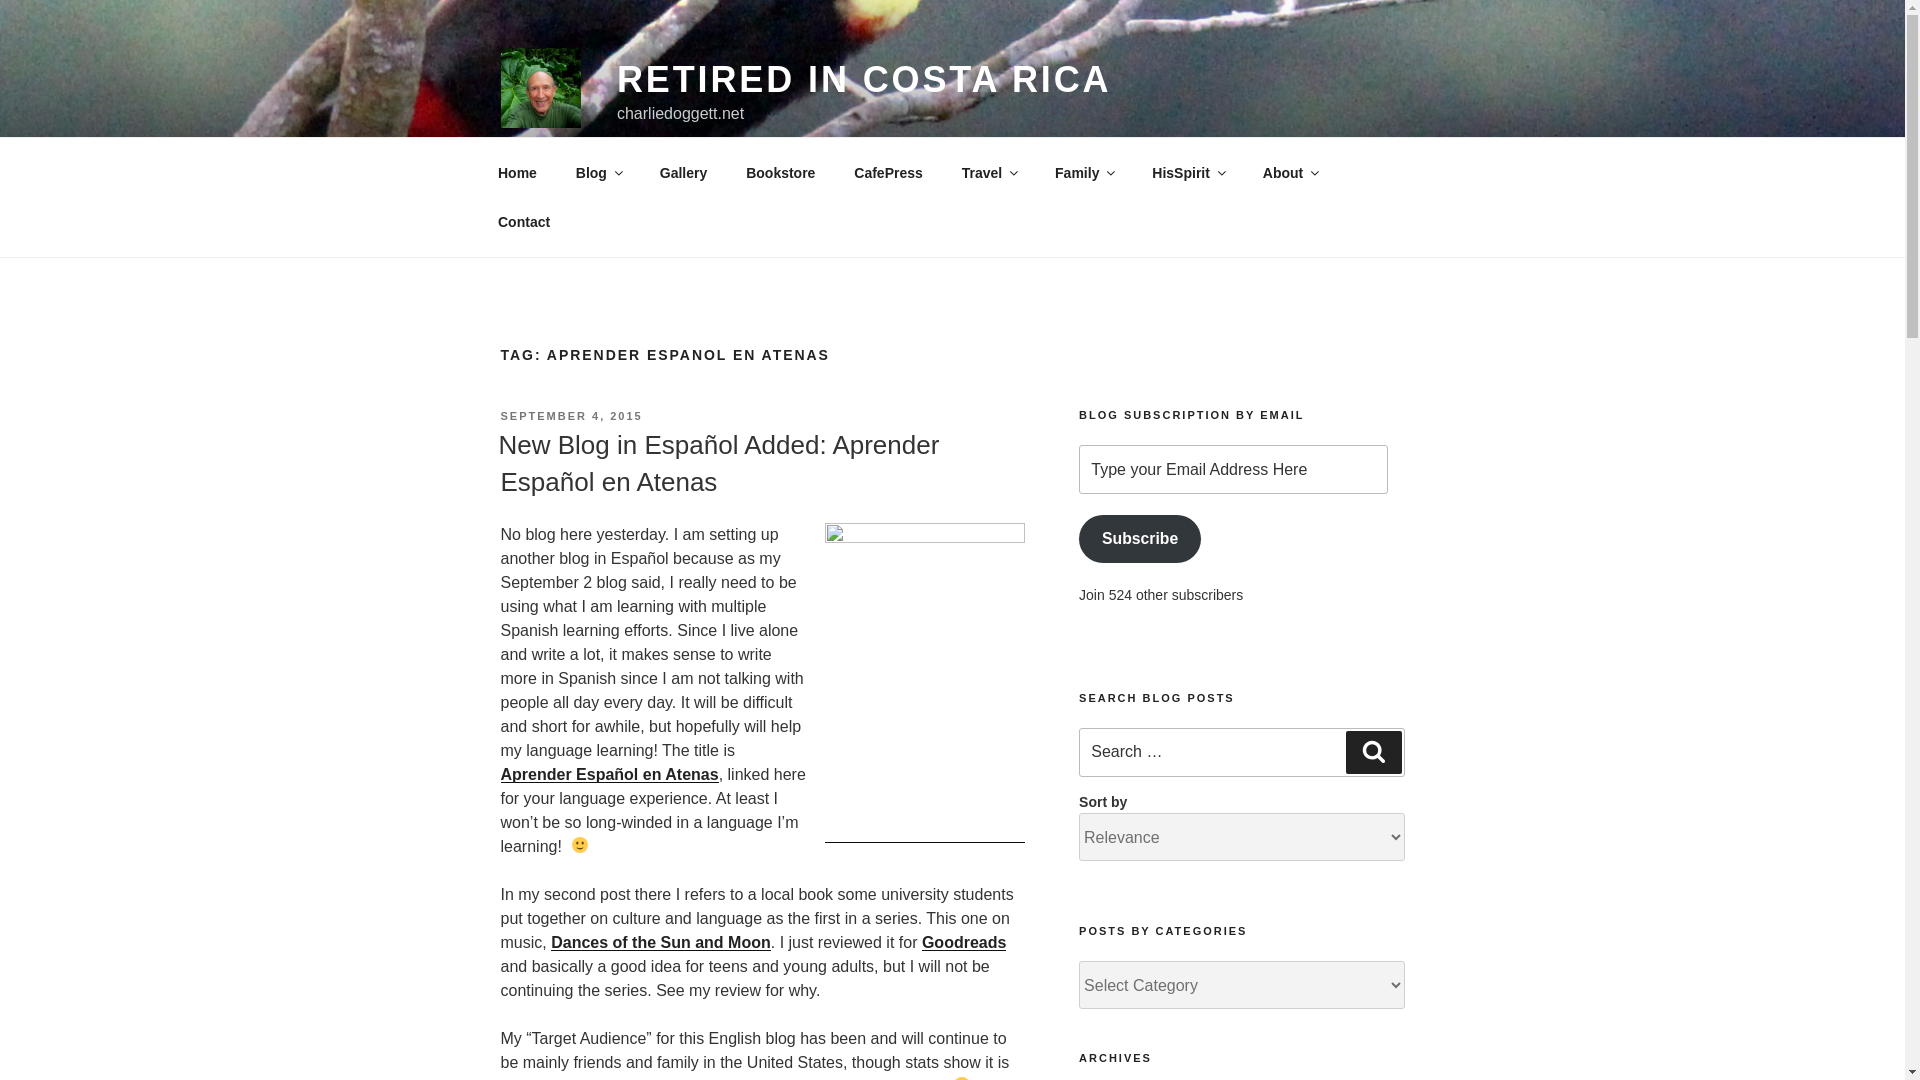 Image resolution: width=1920 pixels, height=1080 pixels. I want to click on RETIRED IN COSTA RICA, so click(864, 80).